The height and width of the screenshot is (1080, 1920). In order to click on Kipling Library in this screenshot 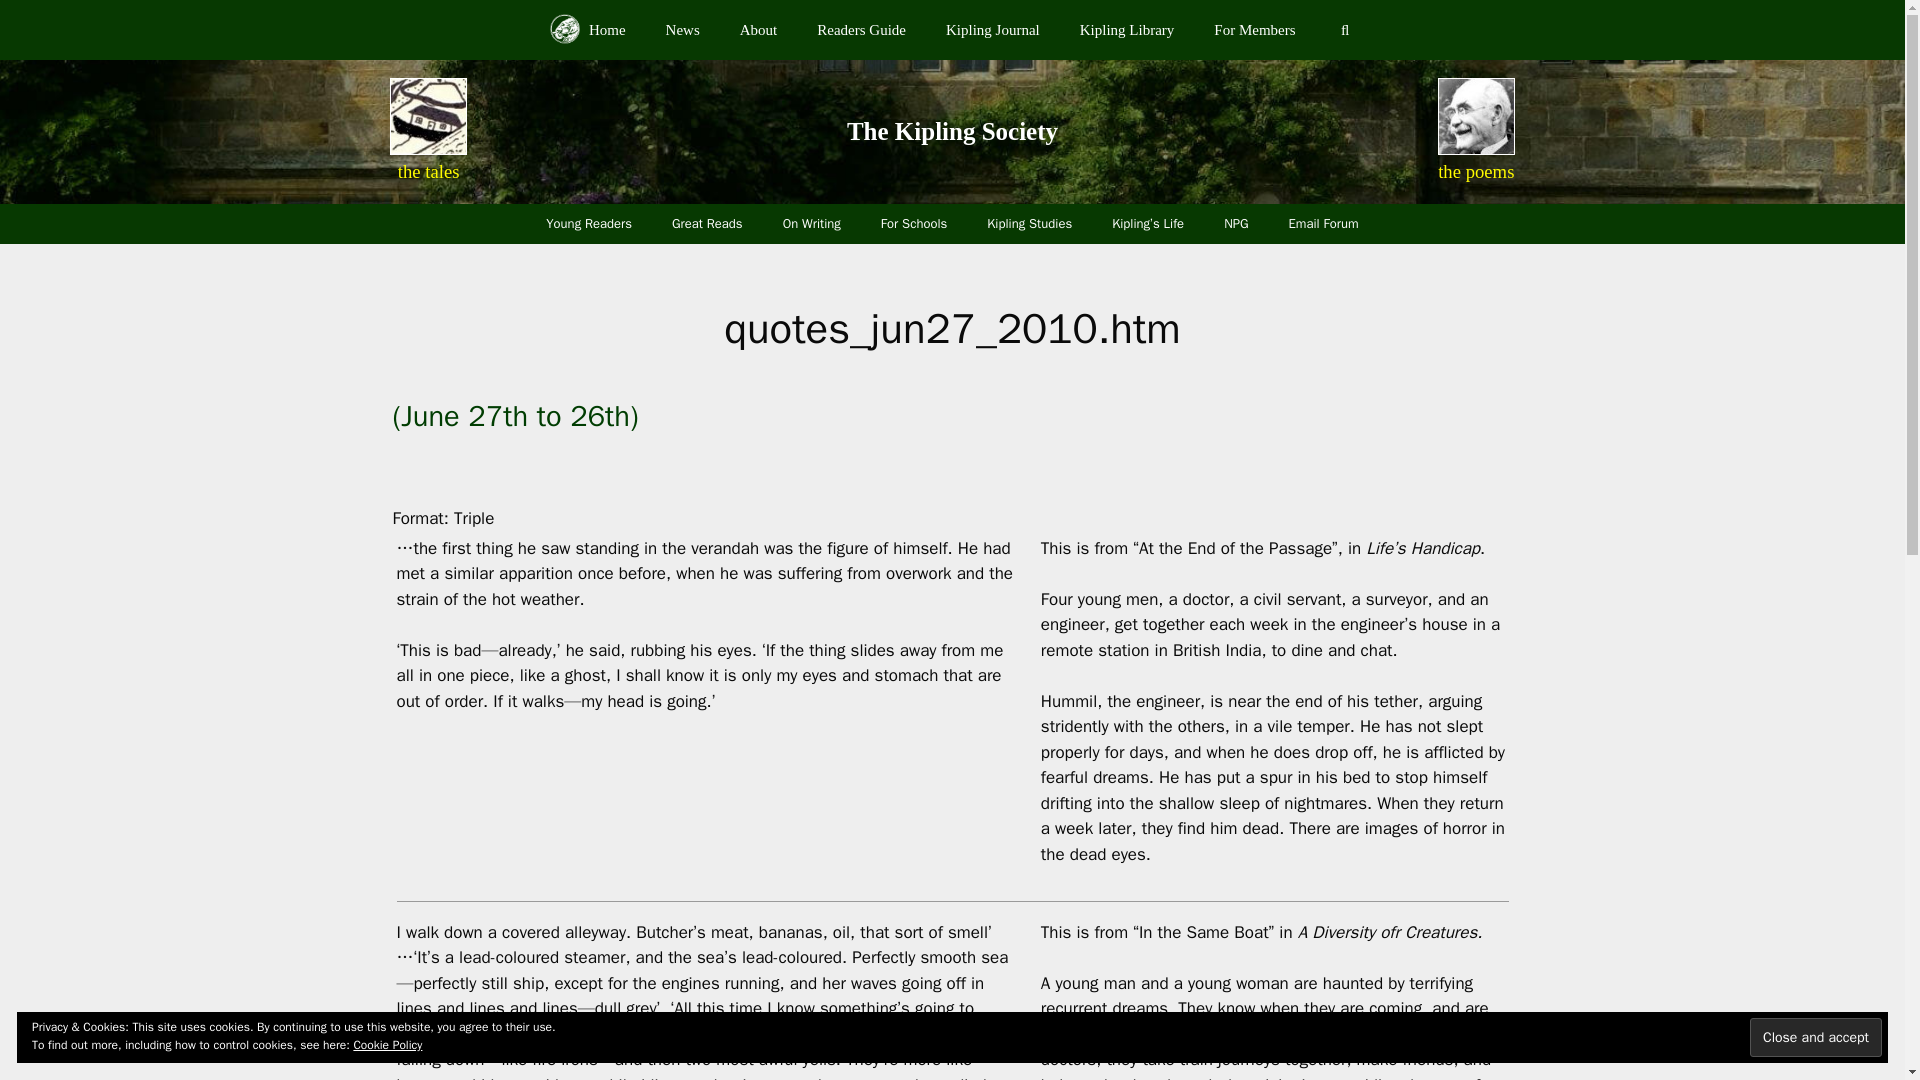, I will do `click(1126, 30)`.